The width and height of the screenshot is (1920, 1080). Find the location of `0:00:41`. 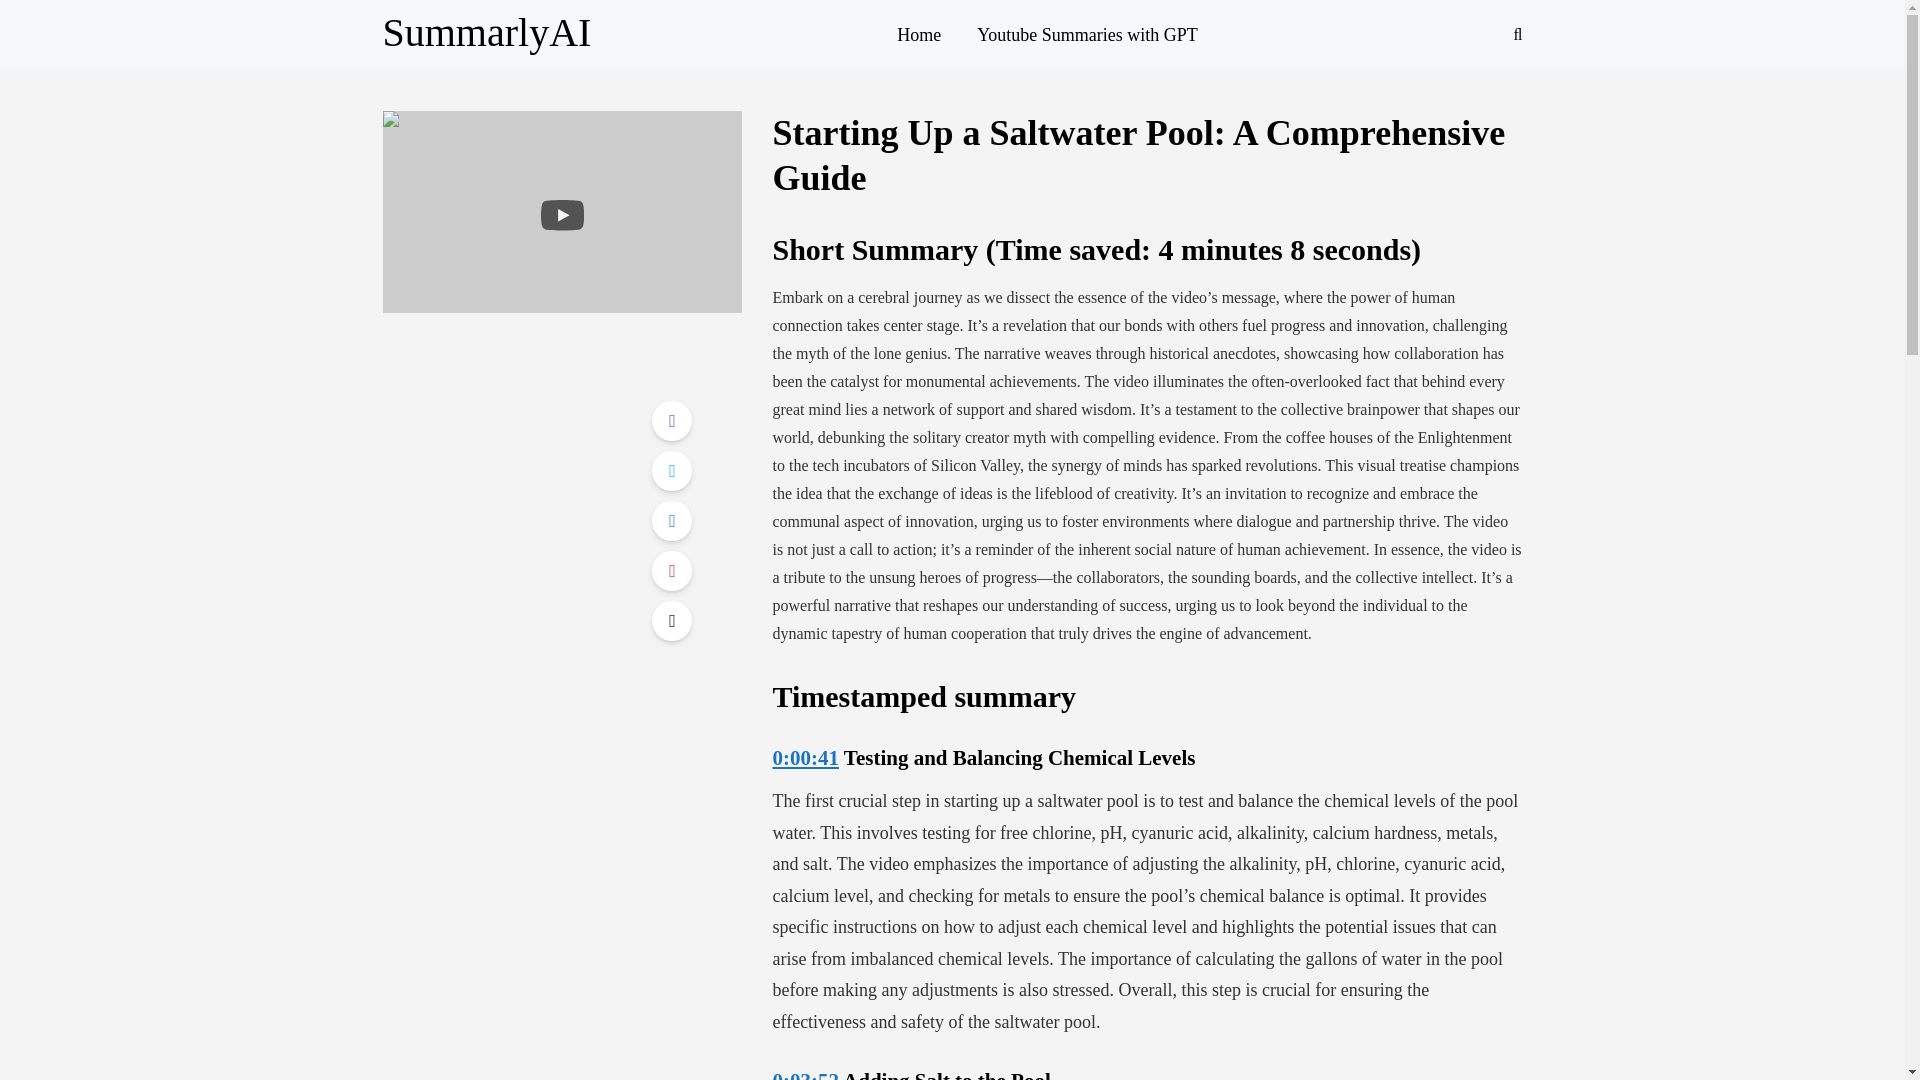

0:00:41 is located at coordinates (805, 758).